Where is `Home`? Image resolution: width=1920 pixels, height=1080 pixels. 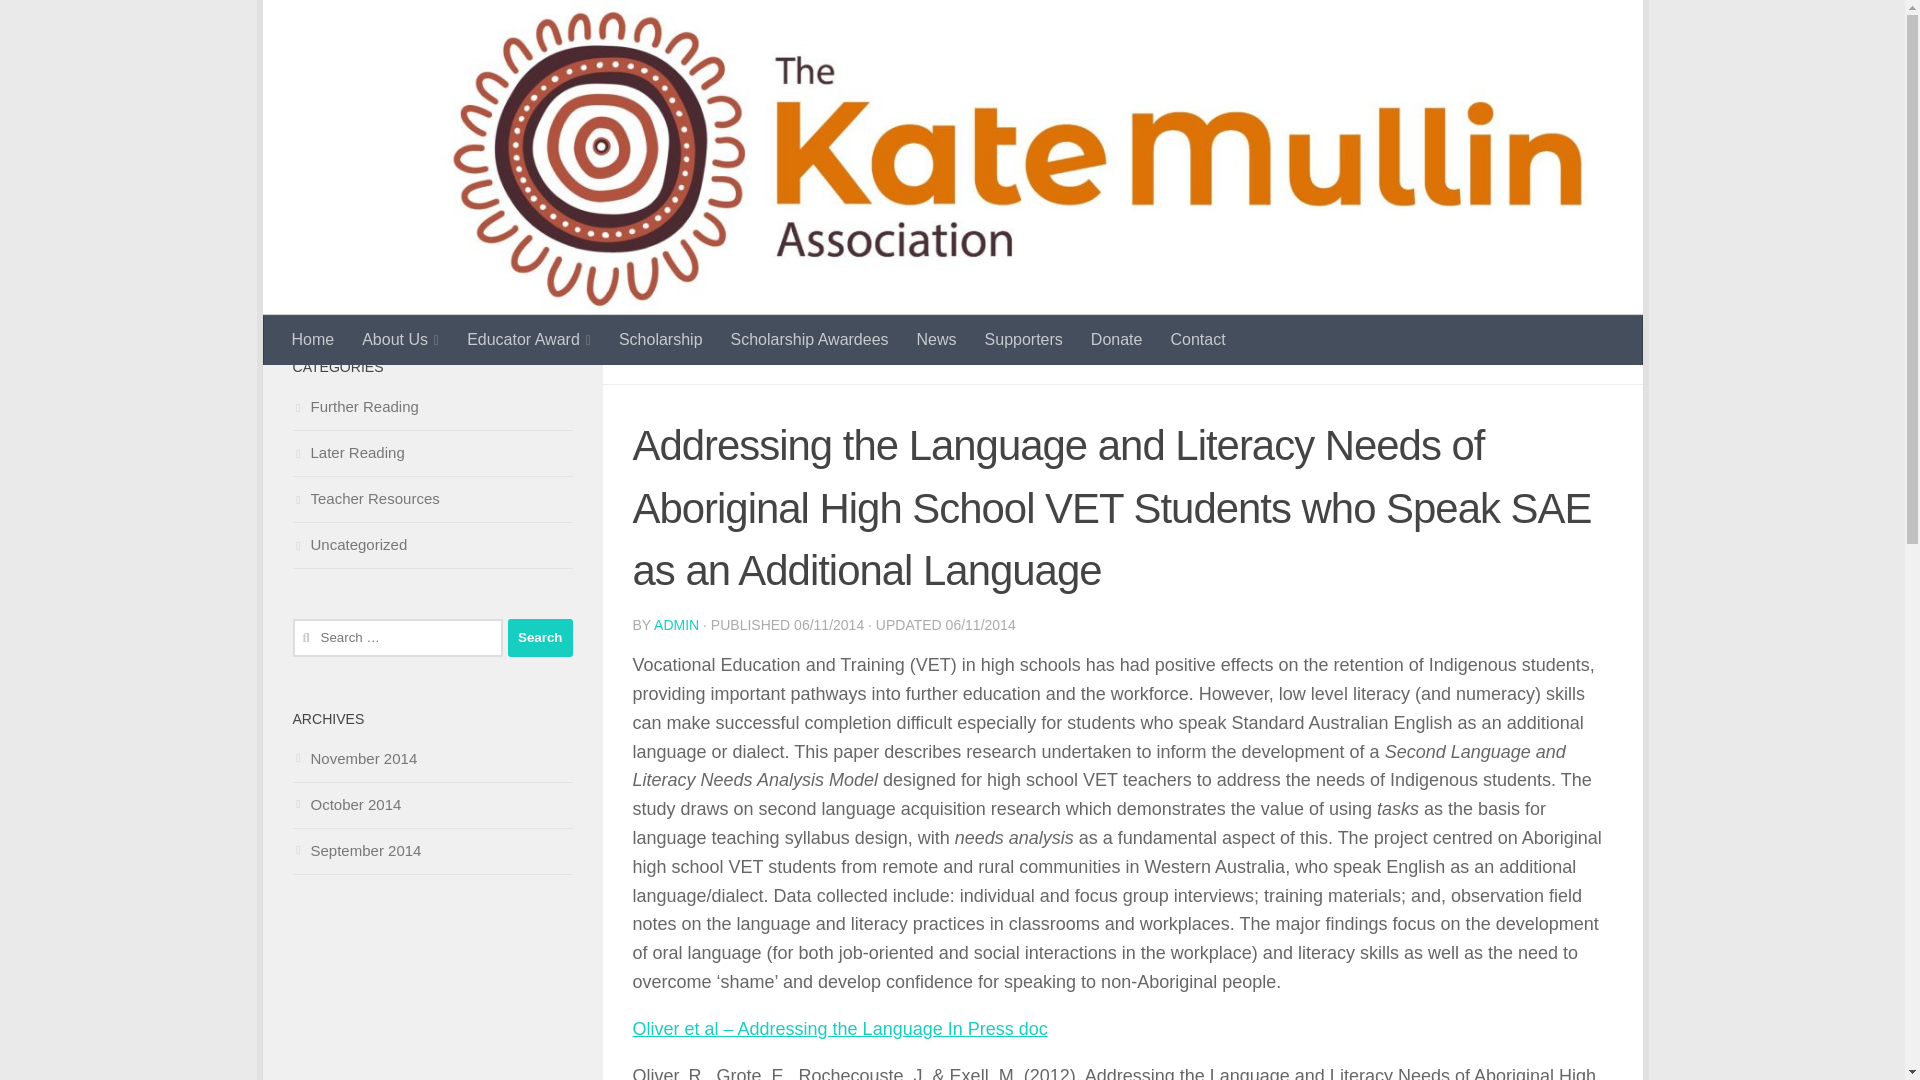 Home is located at coordinates (314, 340).